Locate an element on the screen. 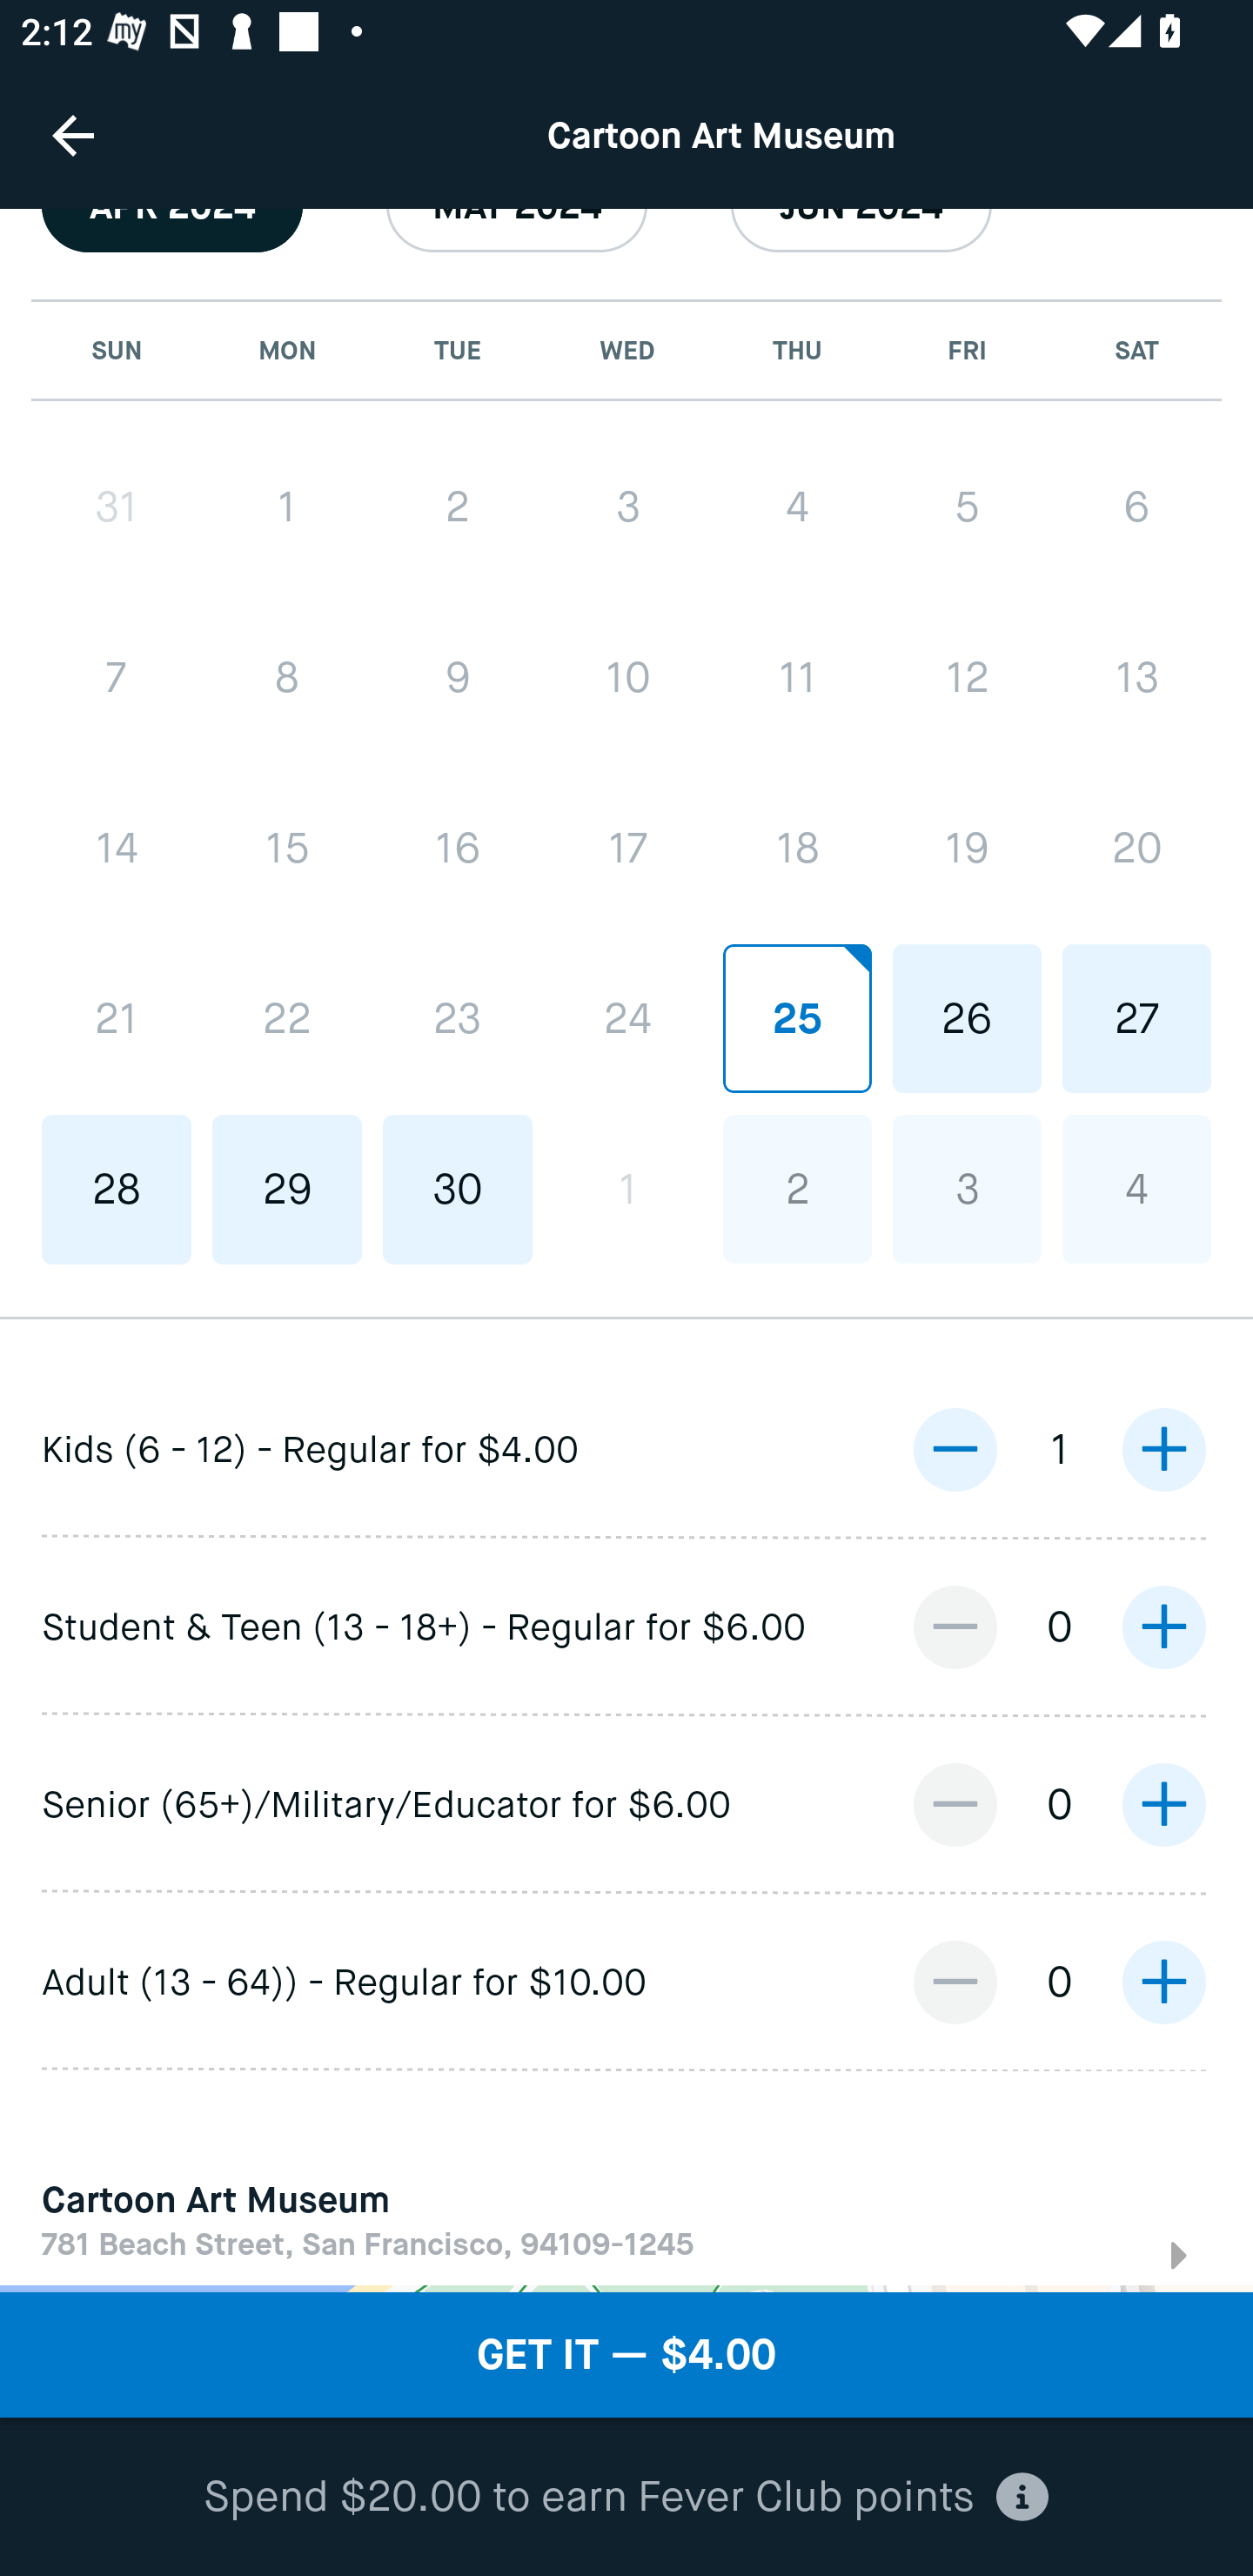  29 is located at coordinates (287, 1190).